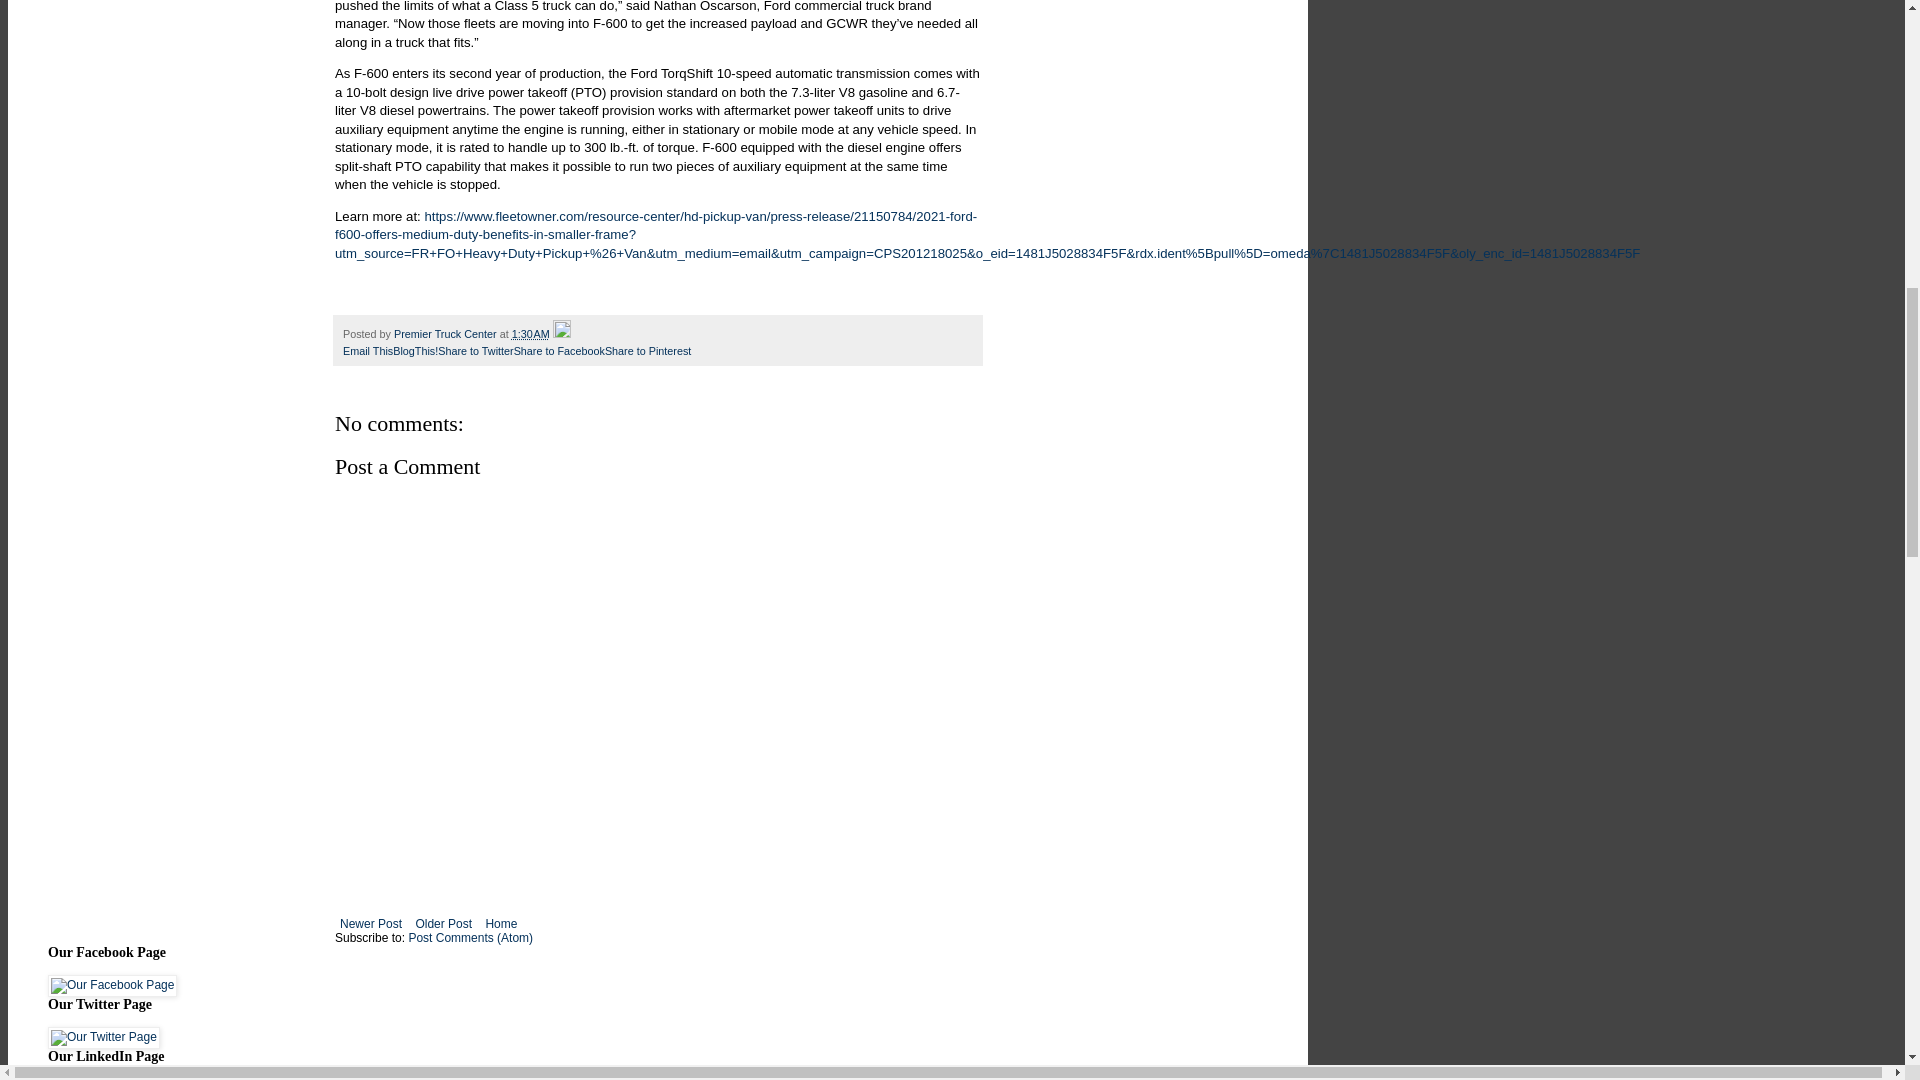 Image resolution: width=1920 pixels, height=1080 pixels. I want to click on Share to Facebook, so click(559, 350).